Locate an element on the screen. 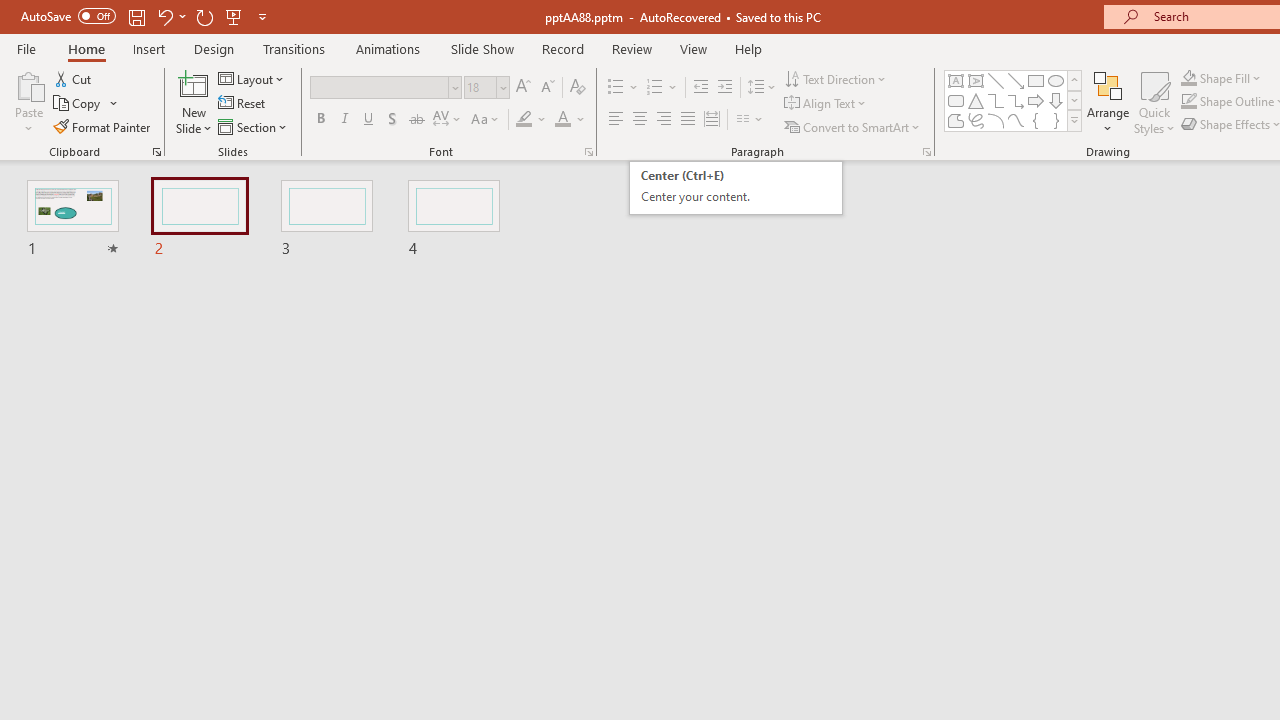 Image resolution: width=1280 pixels, height=720 pixels. Line is located at coordinates (996, 80).